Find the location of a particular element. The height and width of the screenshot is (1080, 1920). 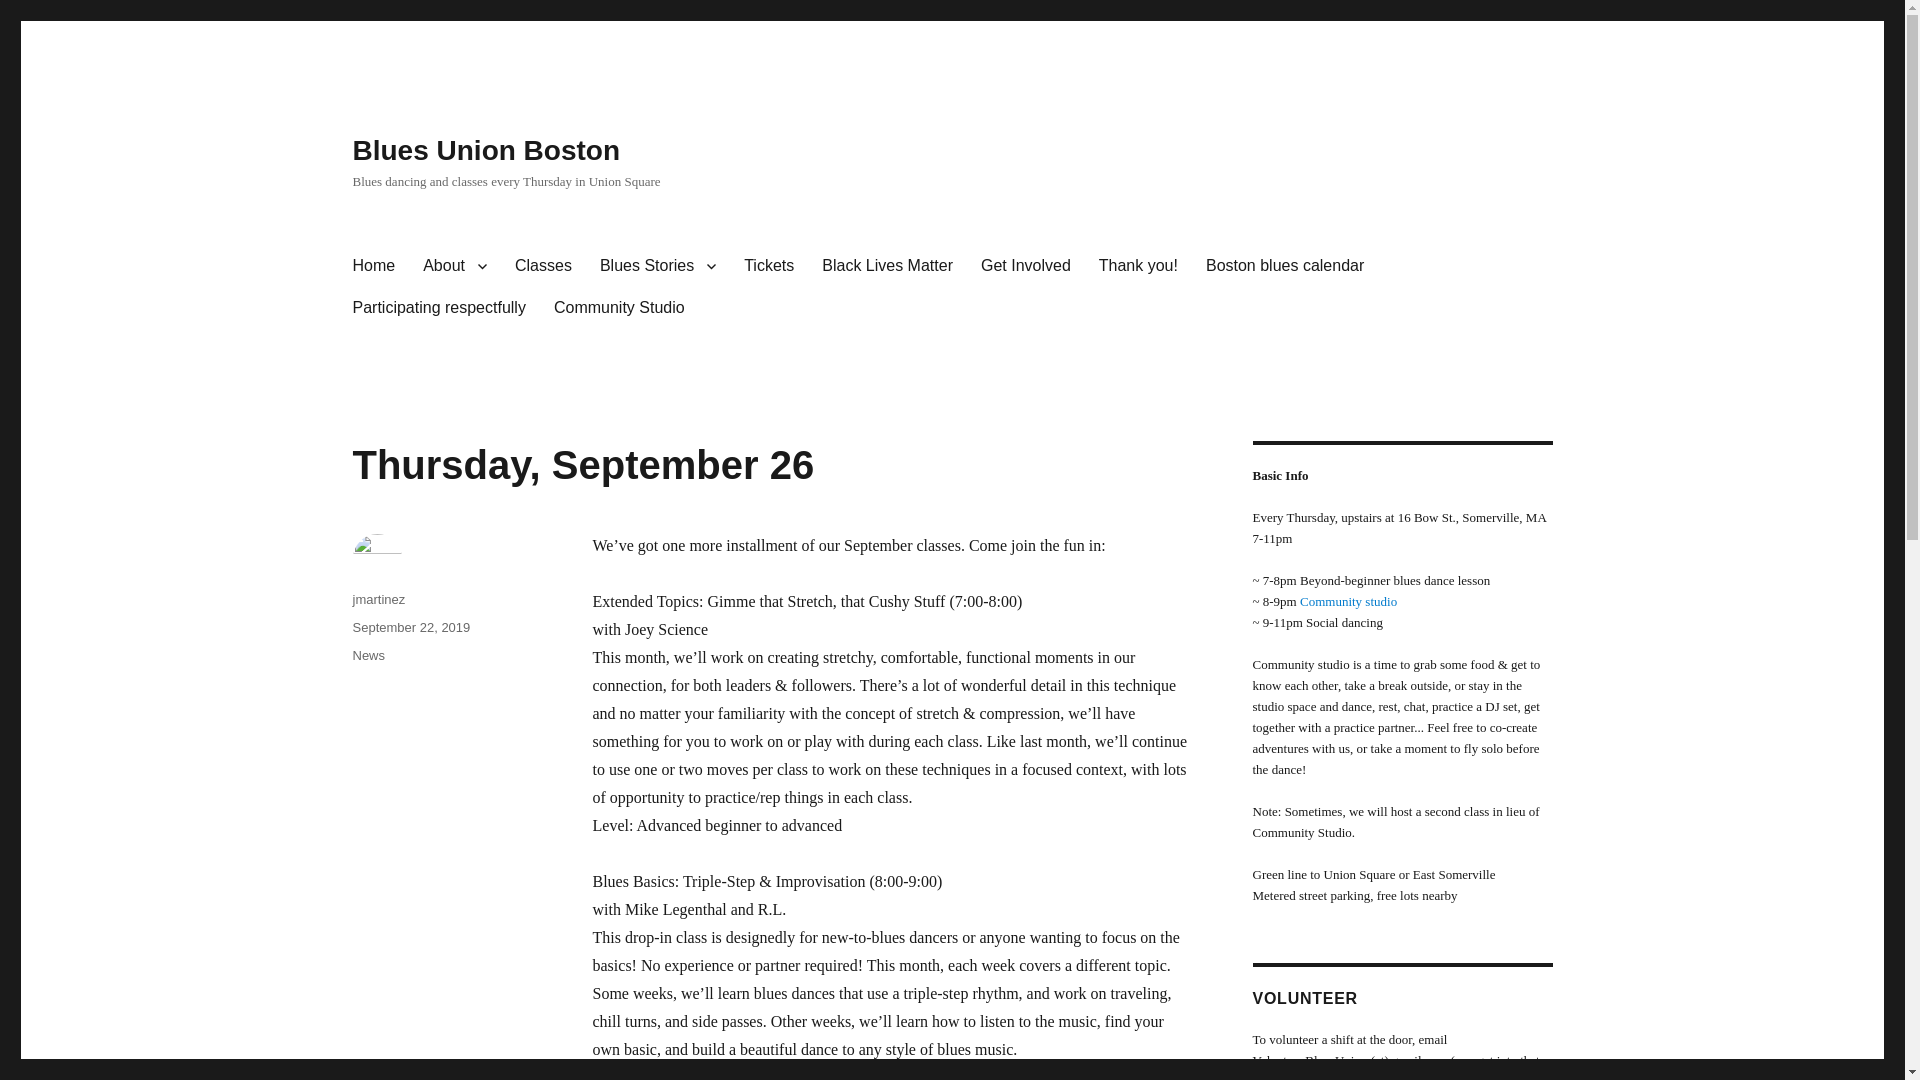

September 22, 2019 is located at coordinates (410, 627).